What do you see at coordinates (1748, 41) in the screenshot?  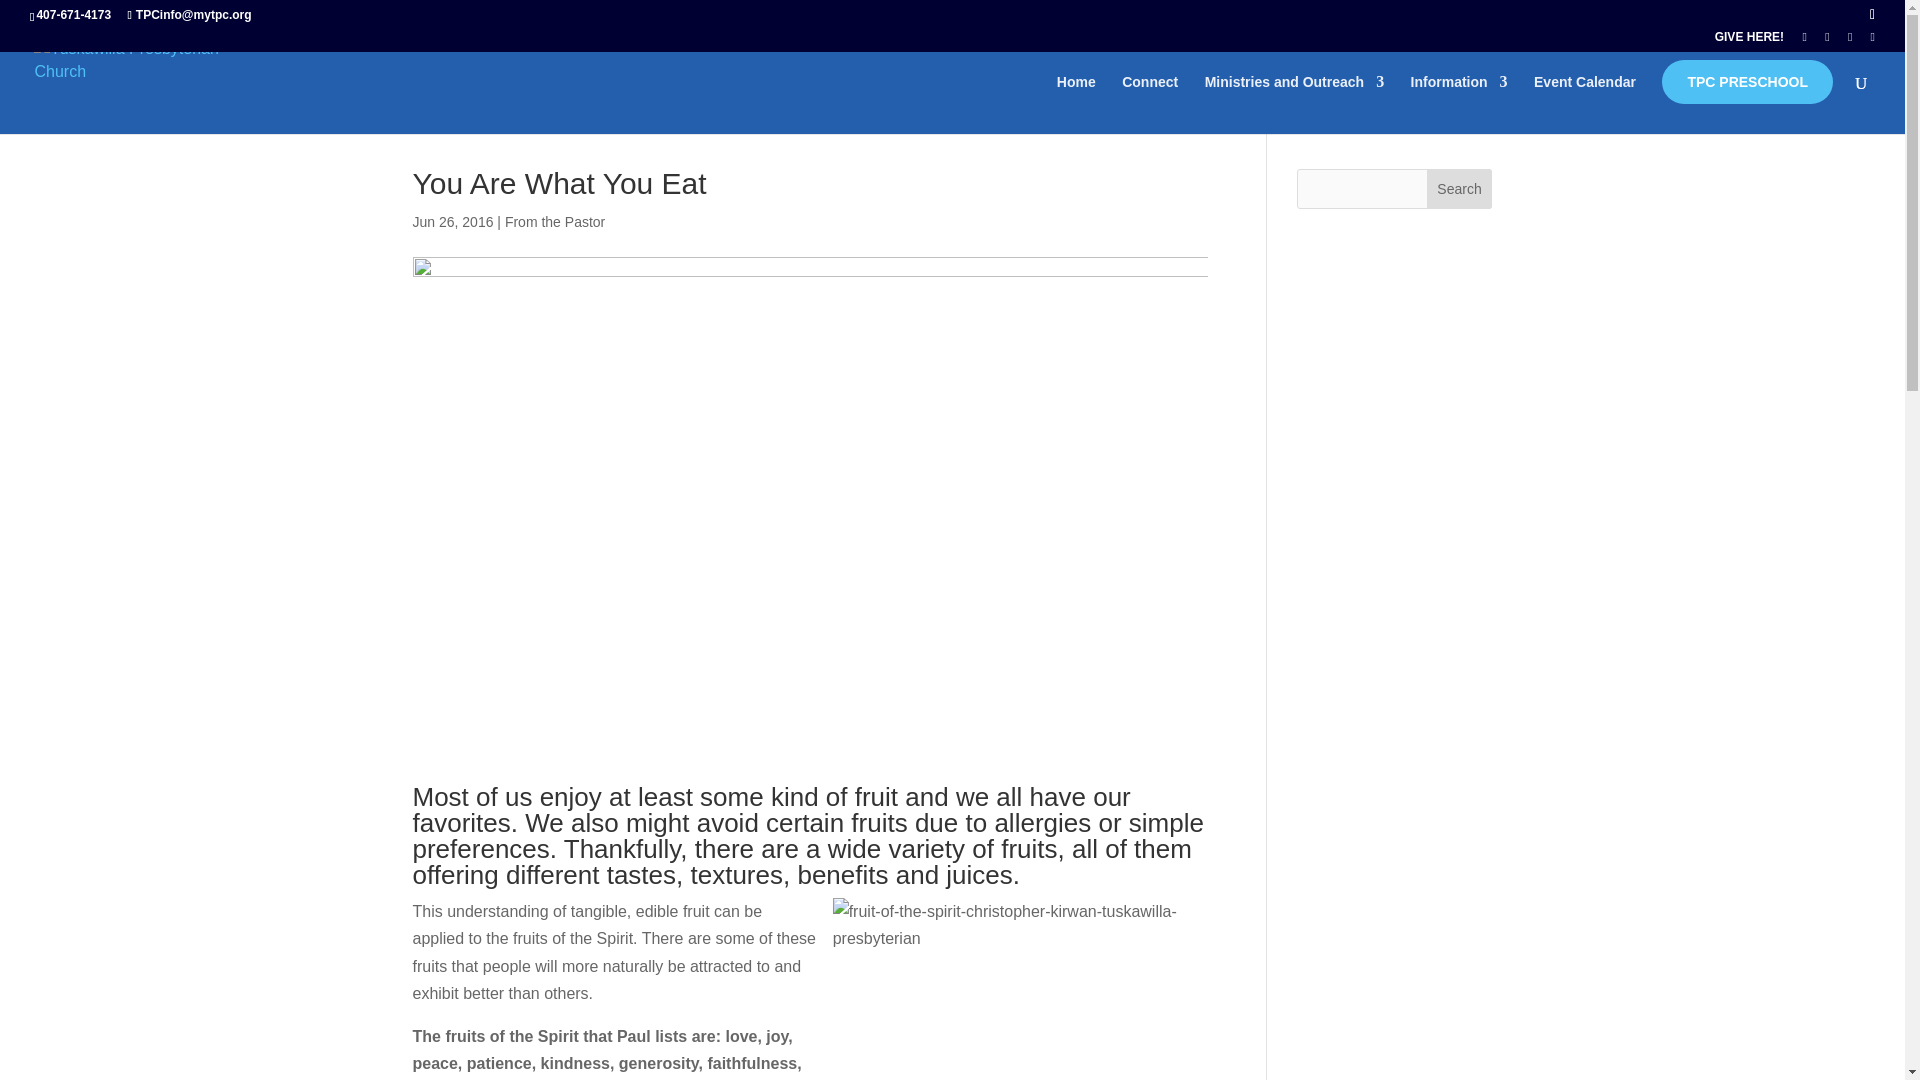 I see `GIVE HERE!` at bounding box center [1748, 41].